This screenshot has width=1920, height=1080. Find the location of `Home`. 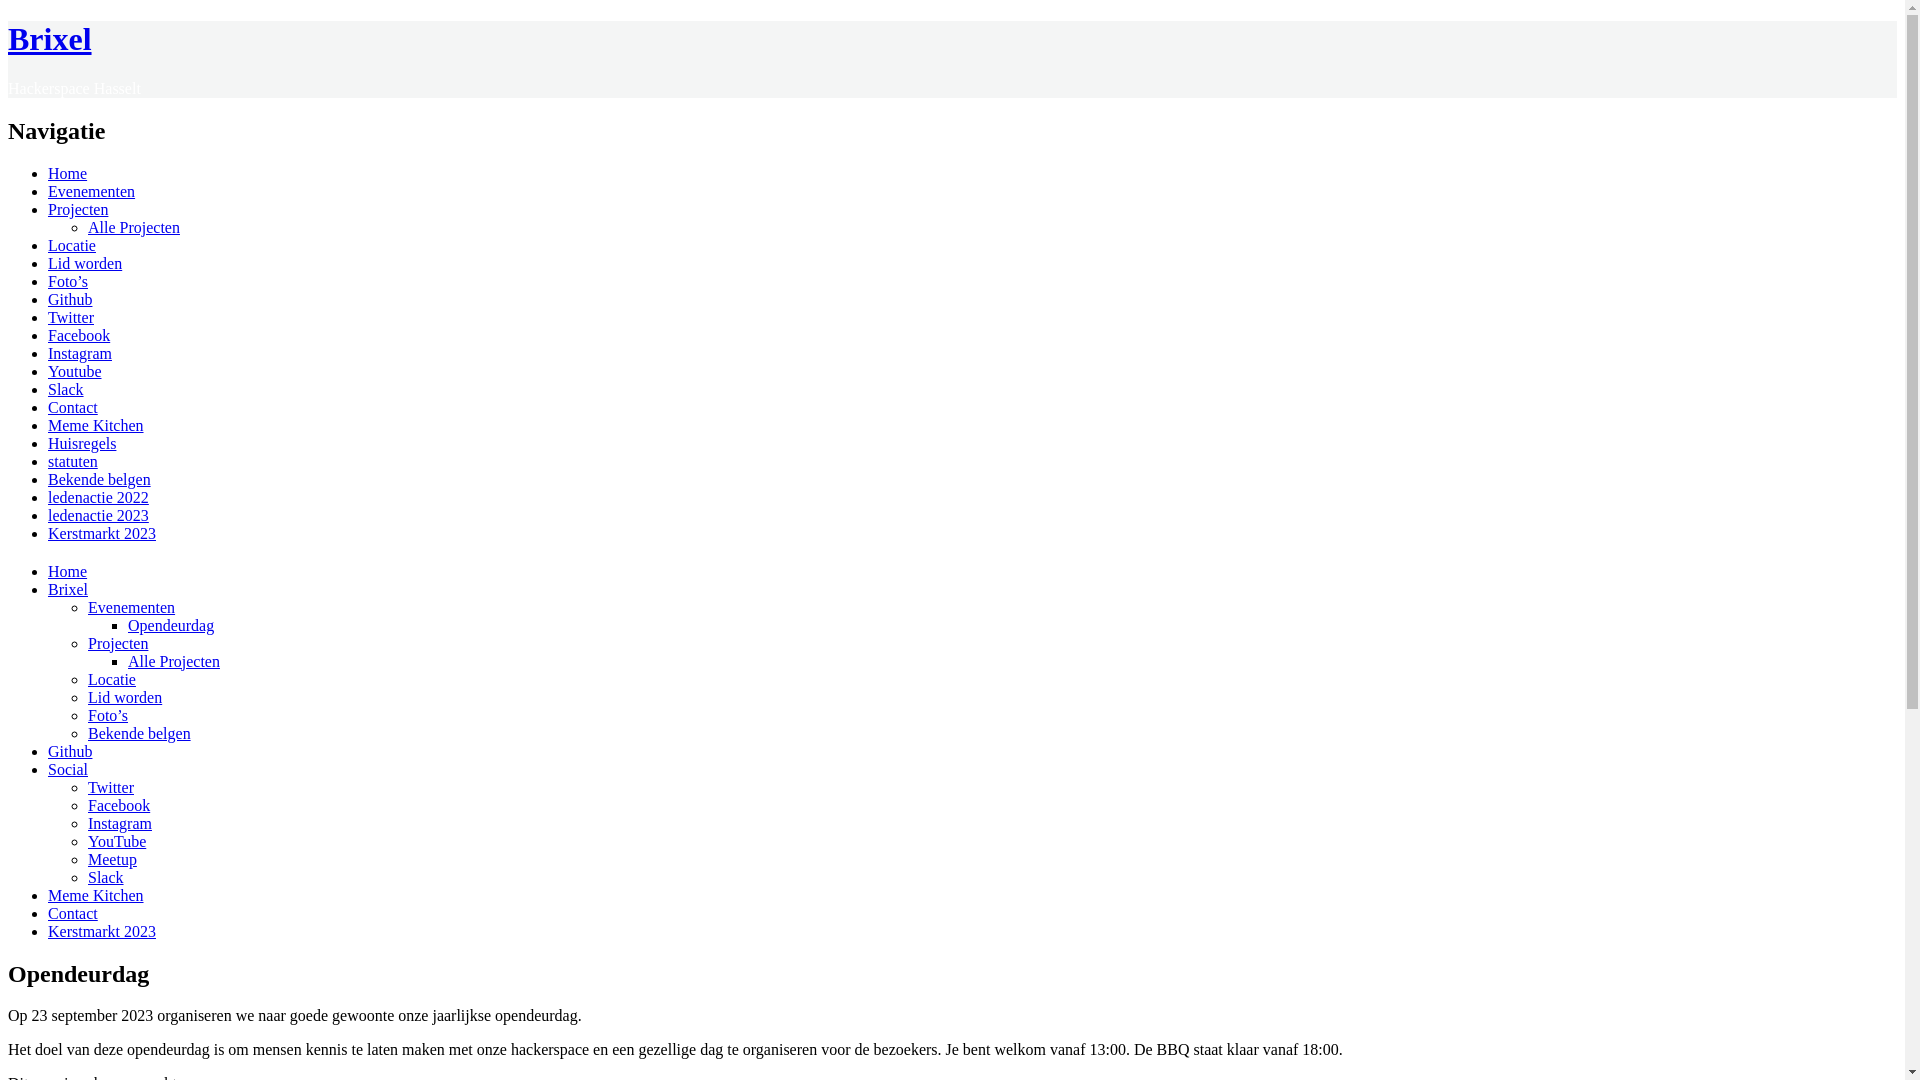

Home is located at coordinates (68, 572).